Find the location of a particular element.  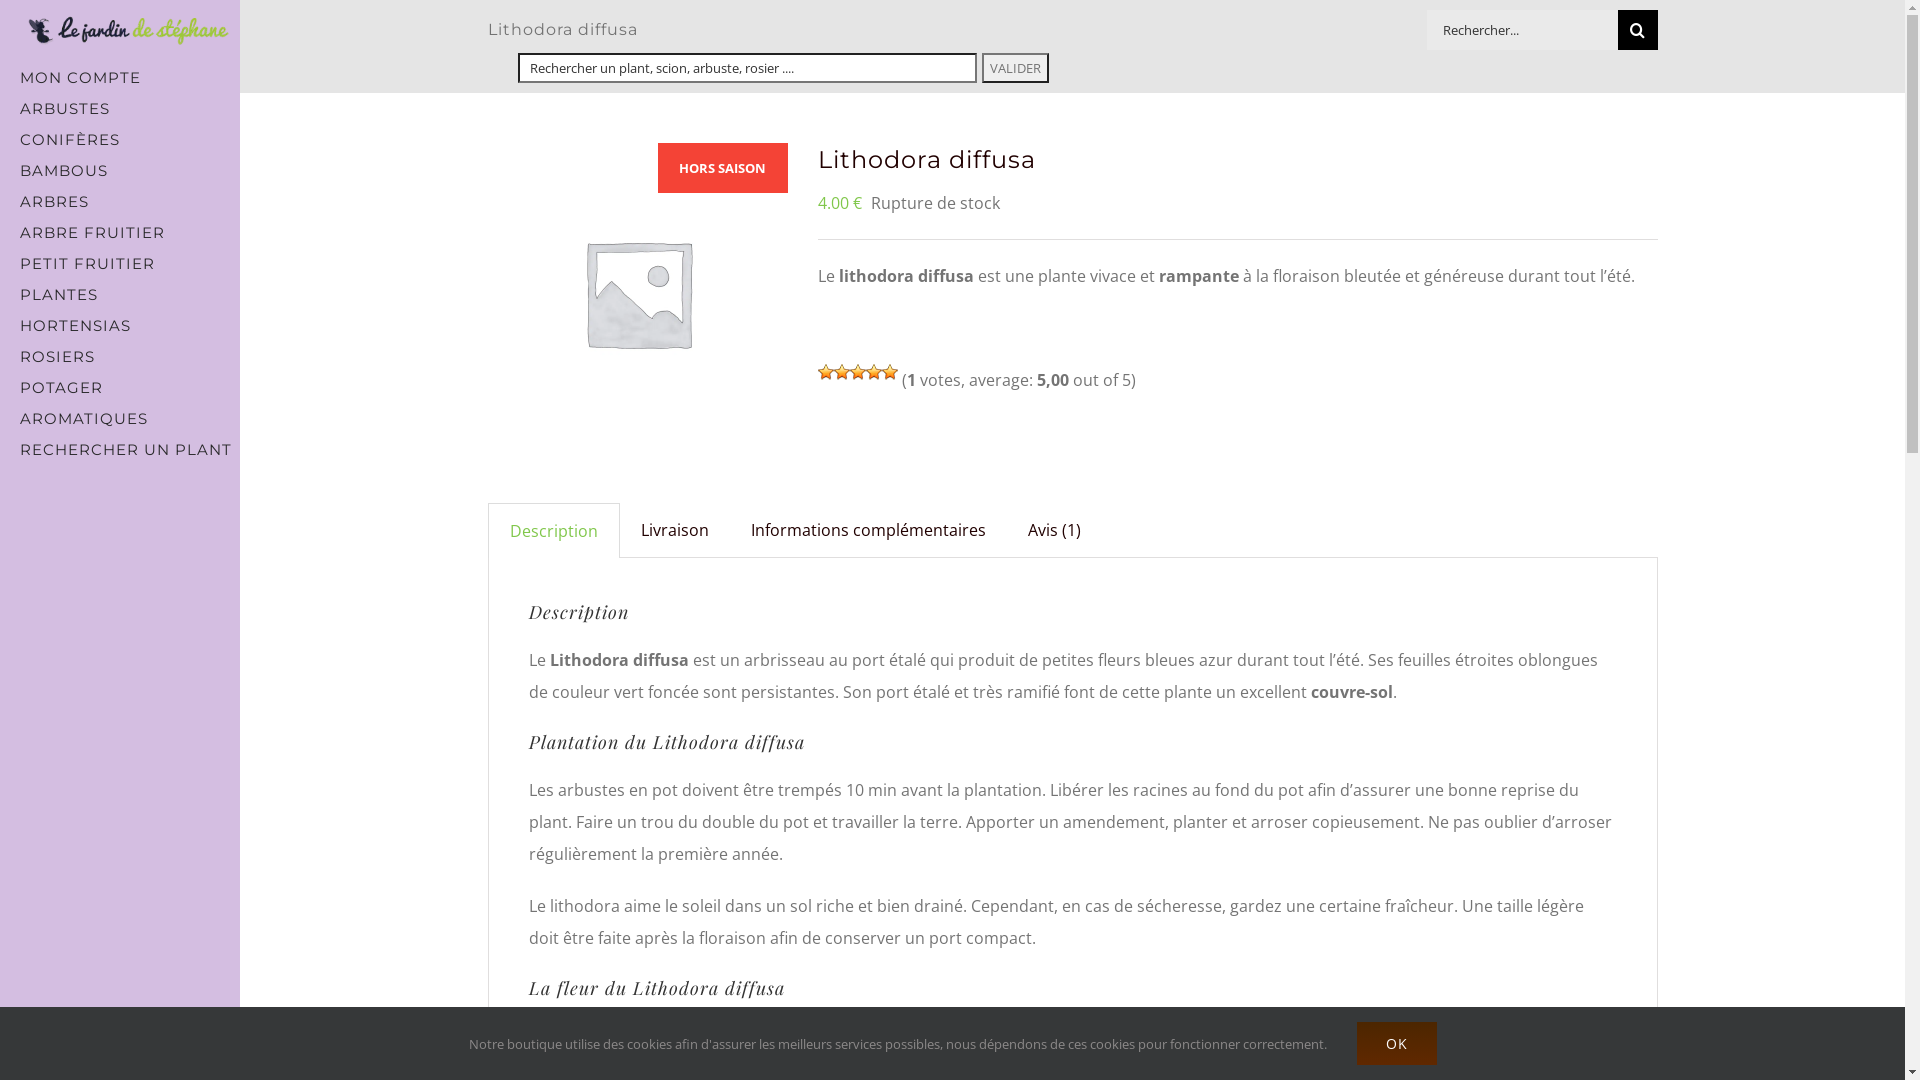

lithodora diffusa woocommerce placeholder is located at coordinates (638, 159).